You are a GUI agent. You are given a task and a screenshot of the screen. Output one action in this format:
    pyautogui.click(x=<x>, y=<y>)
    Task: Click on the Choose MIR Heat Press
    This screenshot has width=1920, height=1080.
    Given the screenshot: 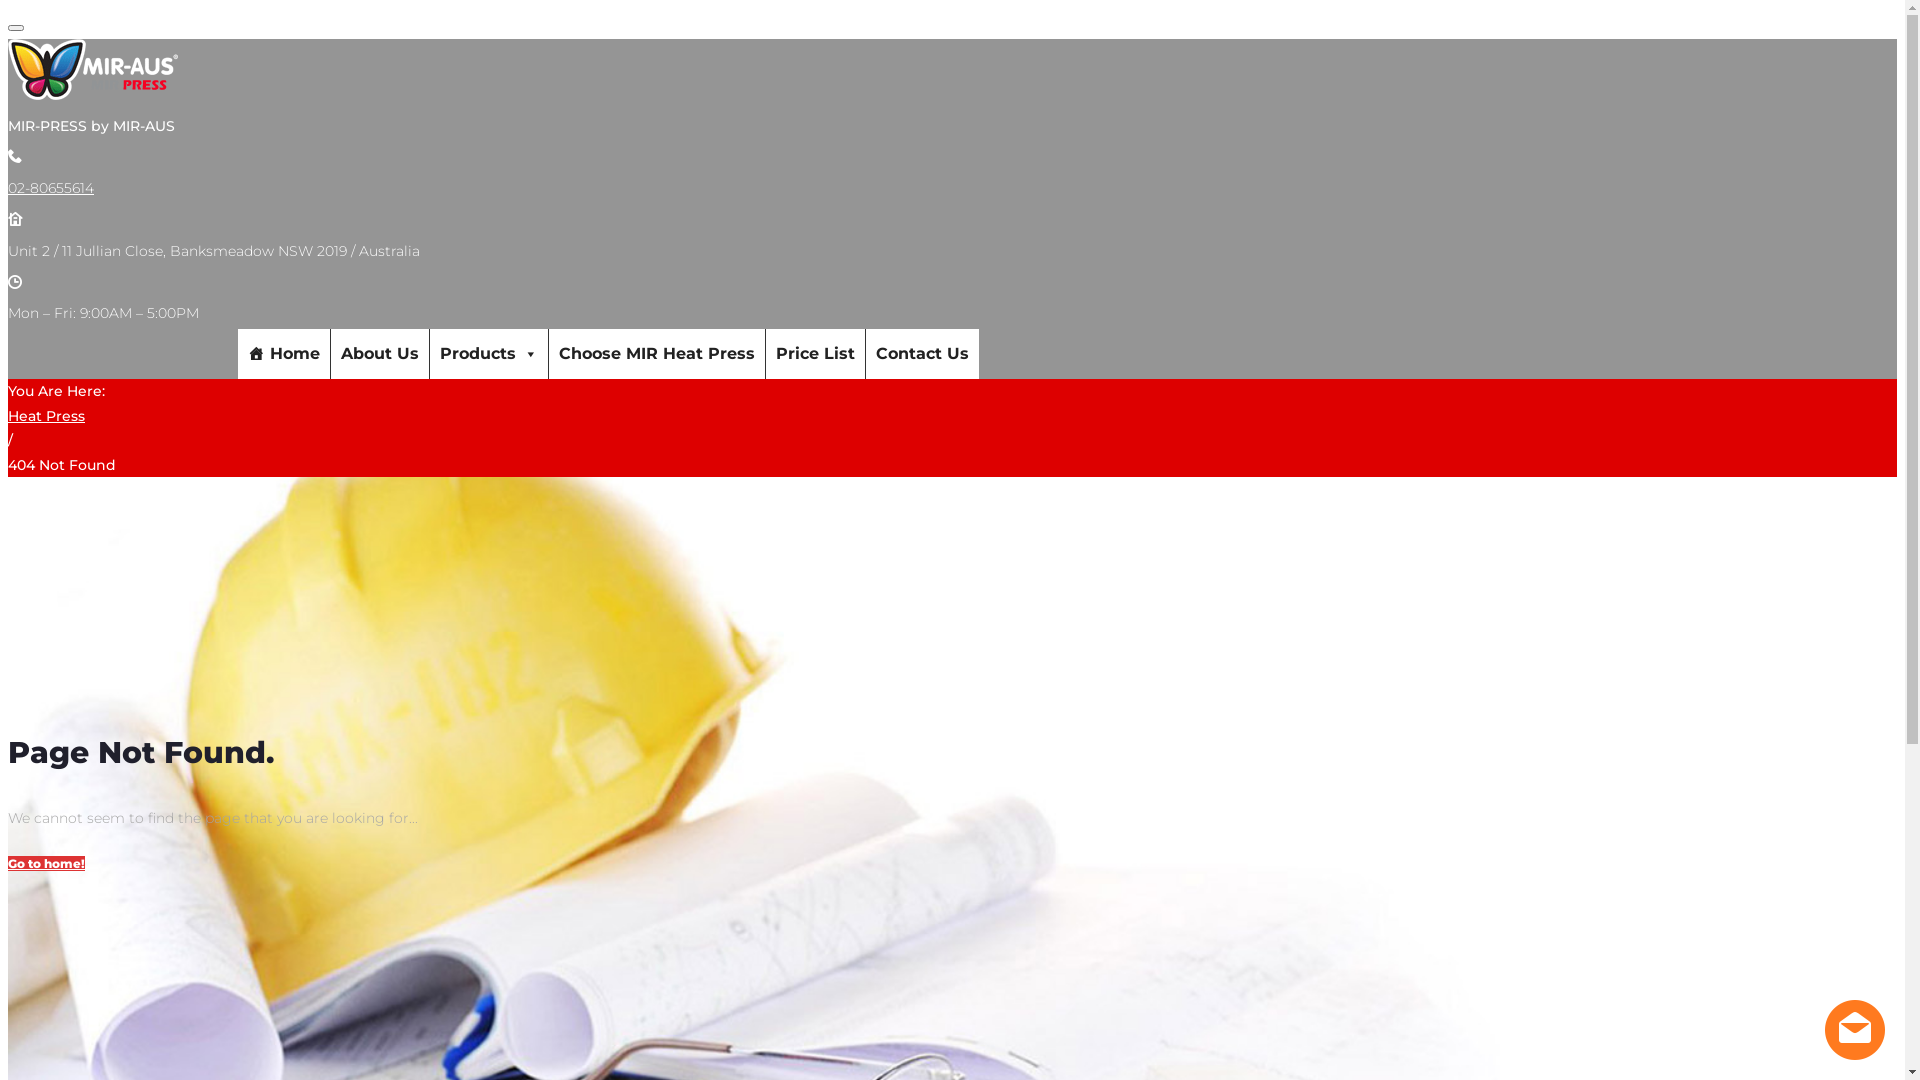 What is the action you would take?
    pyautogui.click(x=656, y=354)
    